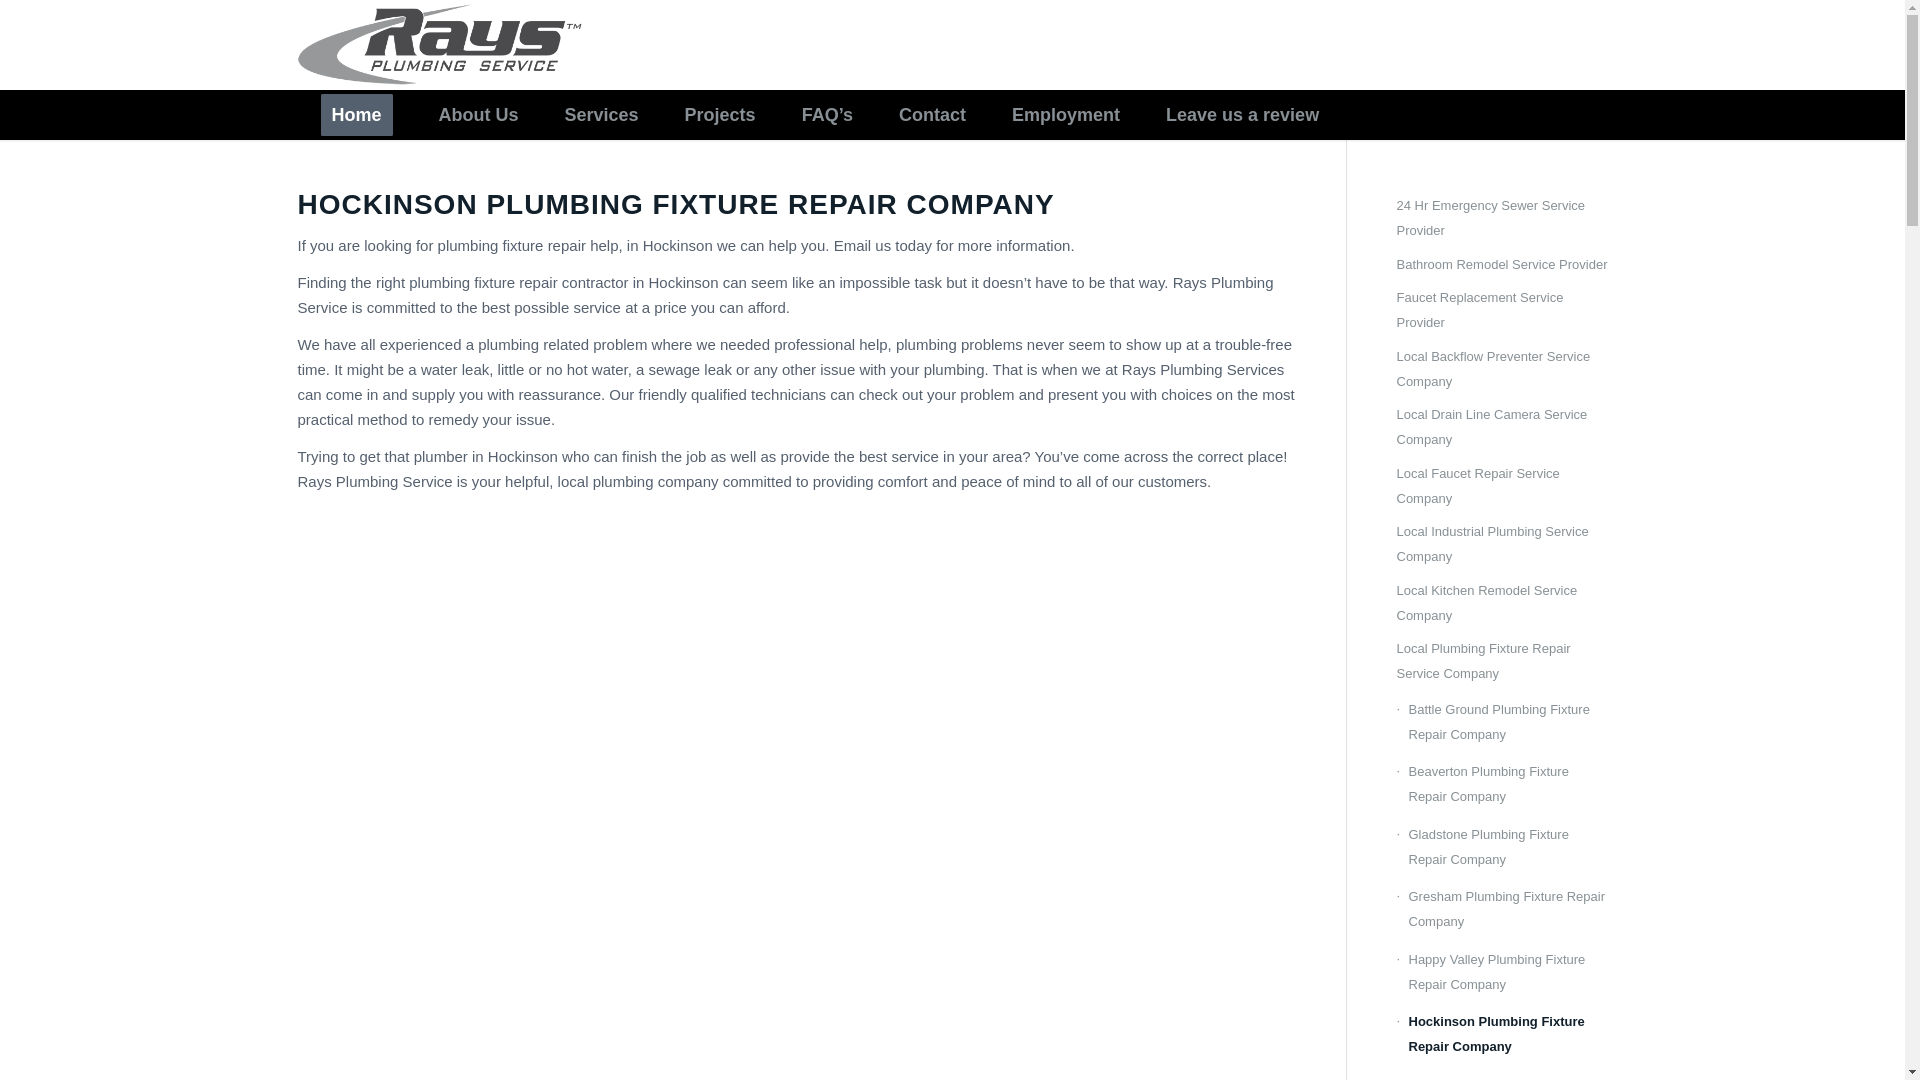 This screenshot has height=1080, width=1920. Describe the element at coordinates (932, 114) in the screenshot. I see `Contact` at that location.